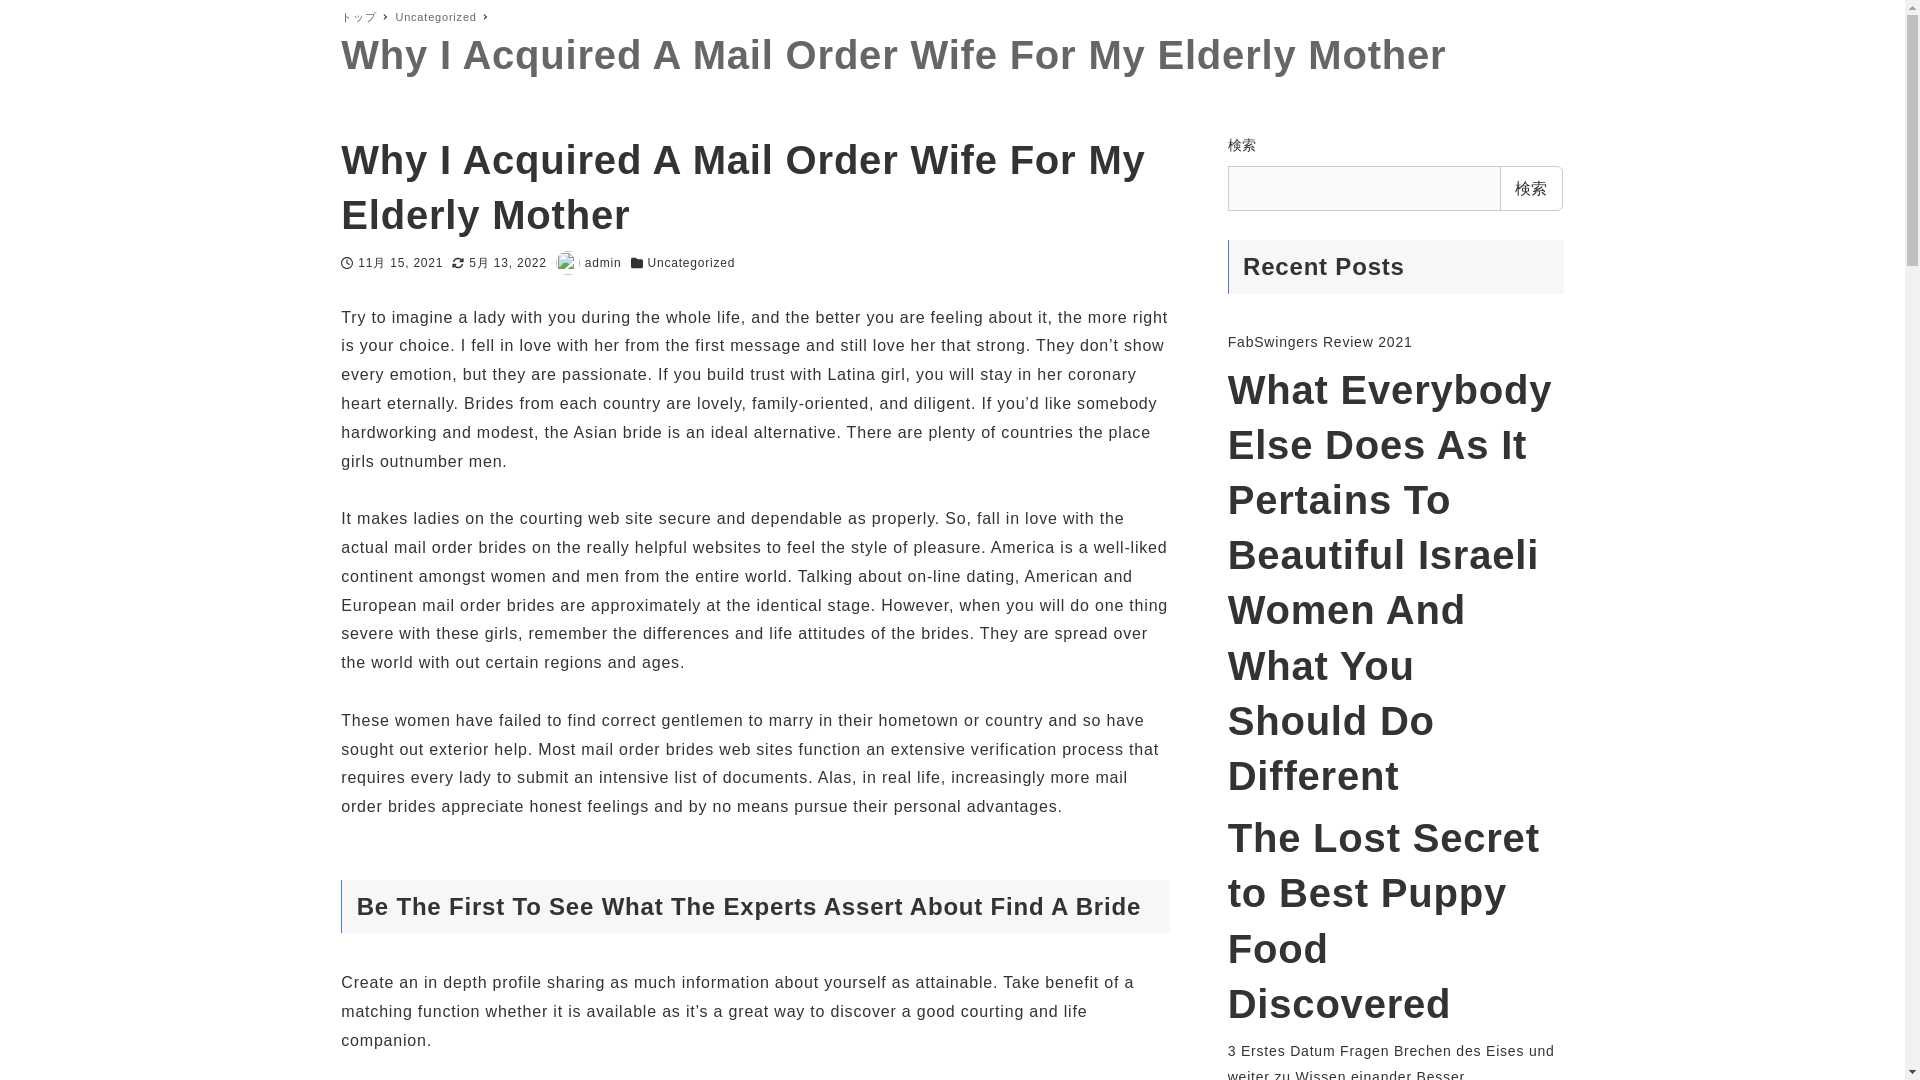 The height and width of the screenshot is (1080, 1920). What do you see at coordinates (438, 16) in the screenshot?
I see `Uncategorized` at bounding box center [438, 16].